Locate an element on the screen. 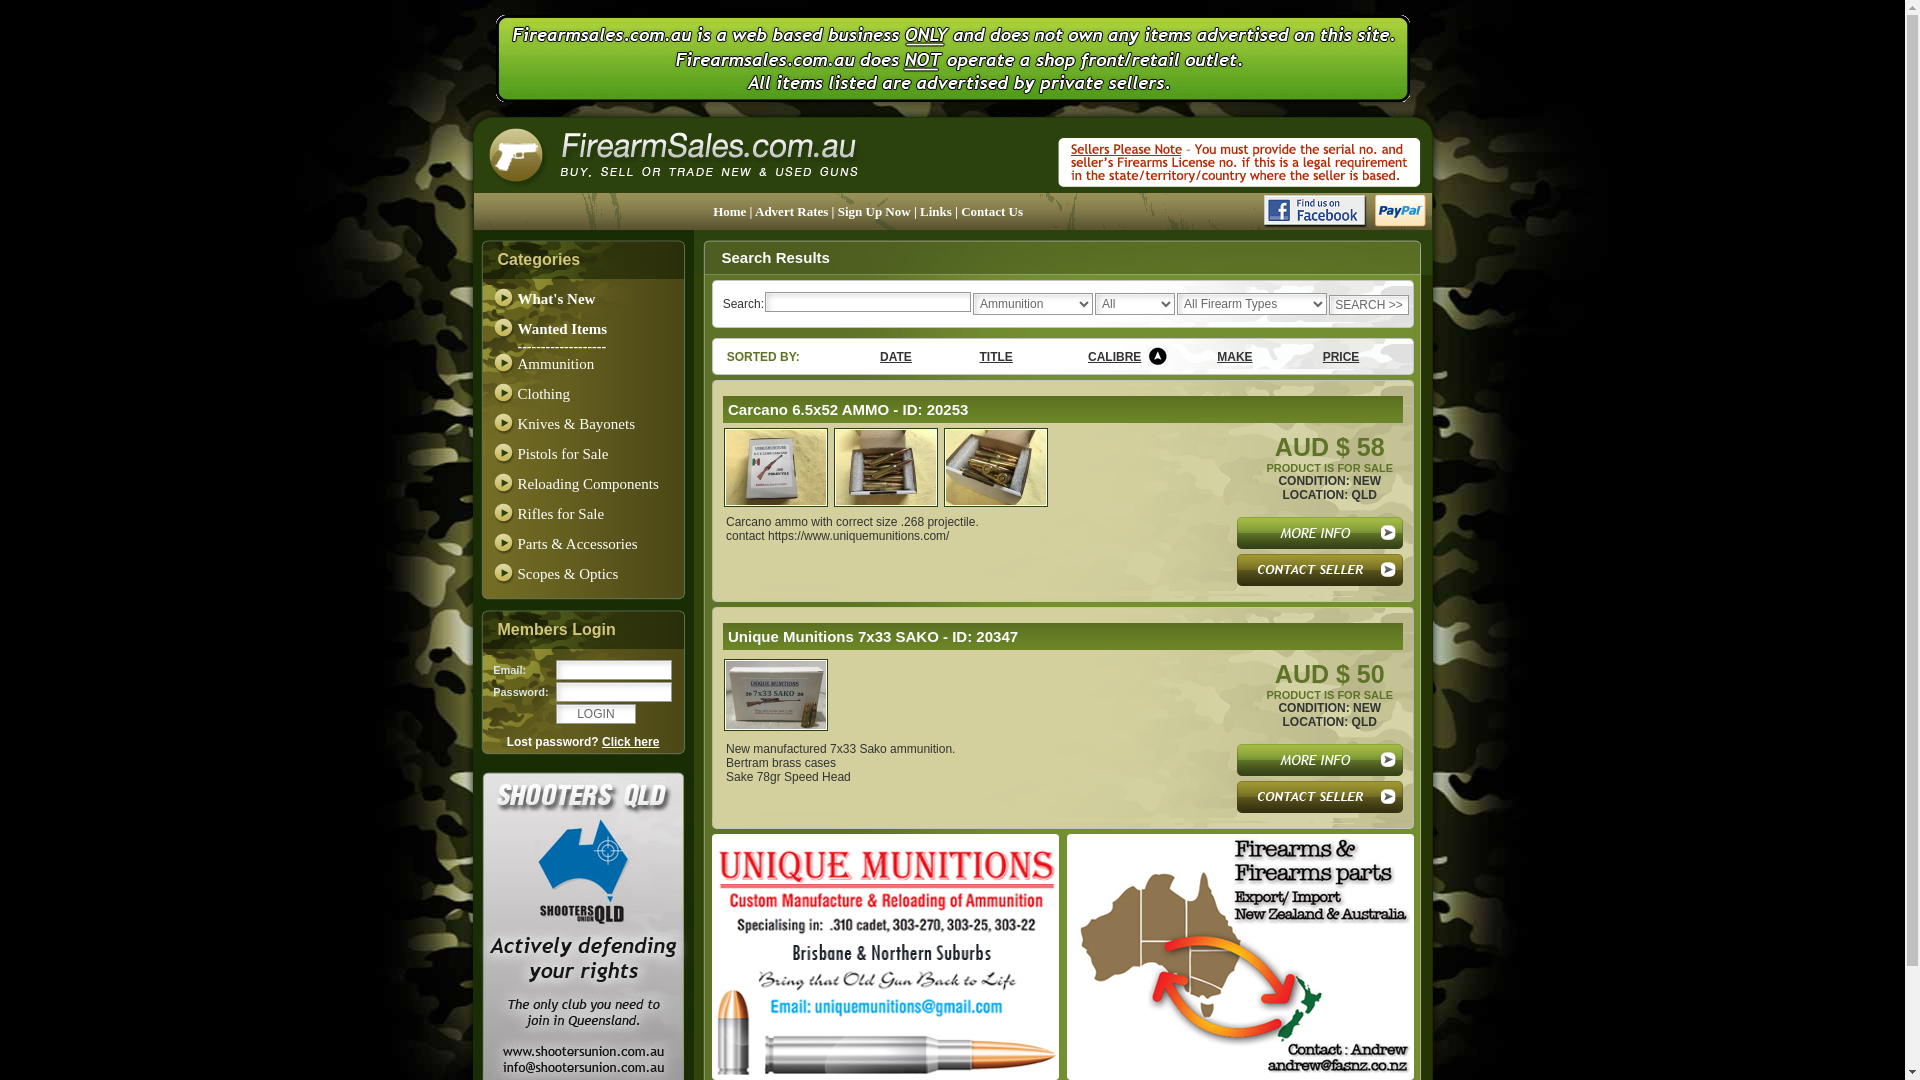  Clothing is located at coordinates (544, 394).